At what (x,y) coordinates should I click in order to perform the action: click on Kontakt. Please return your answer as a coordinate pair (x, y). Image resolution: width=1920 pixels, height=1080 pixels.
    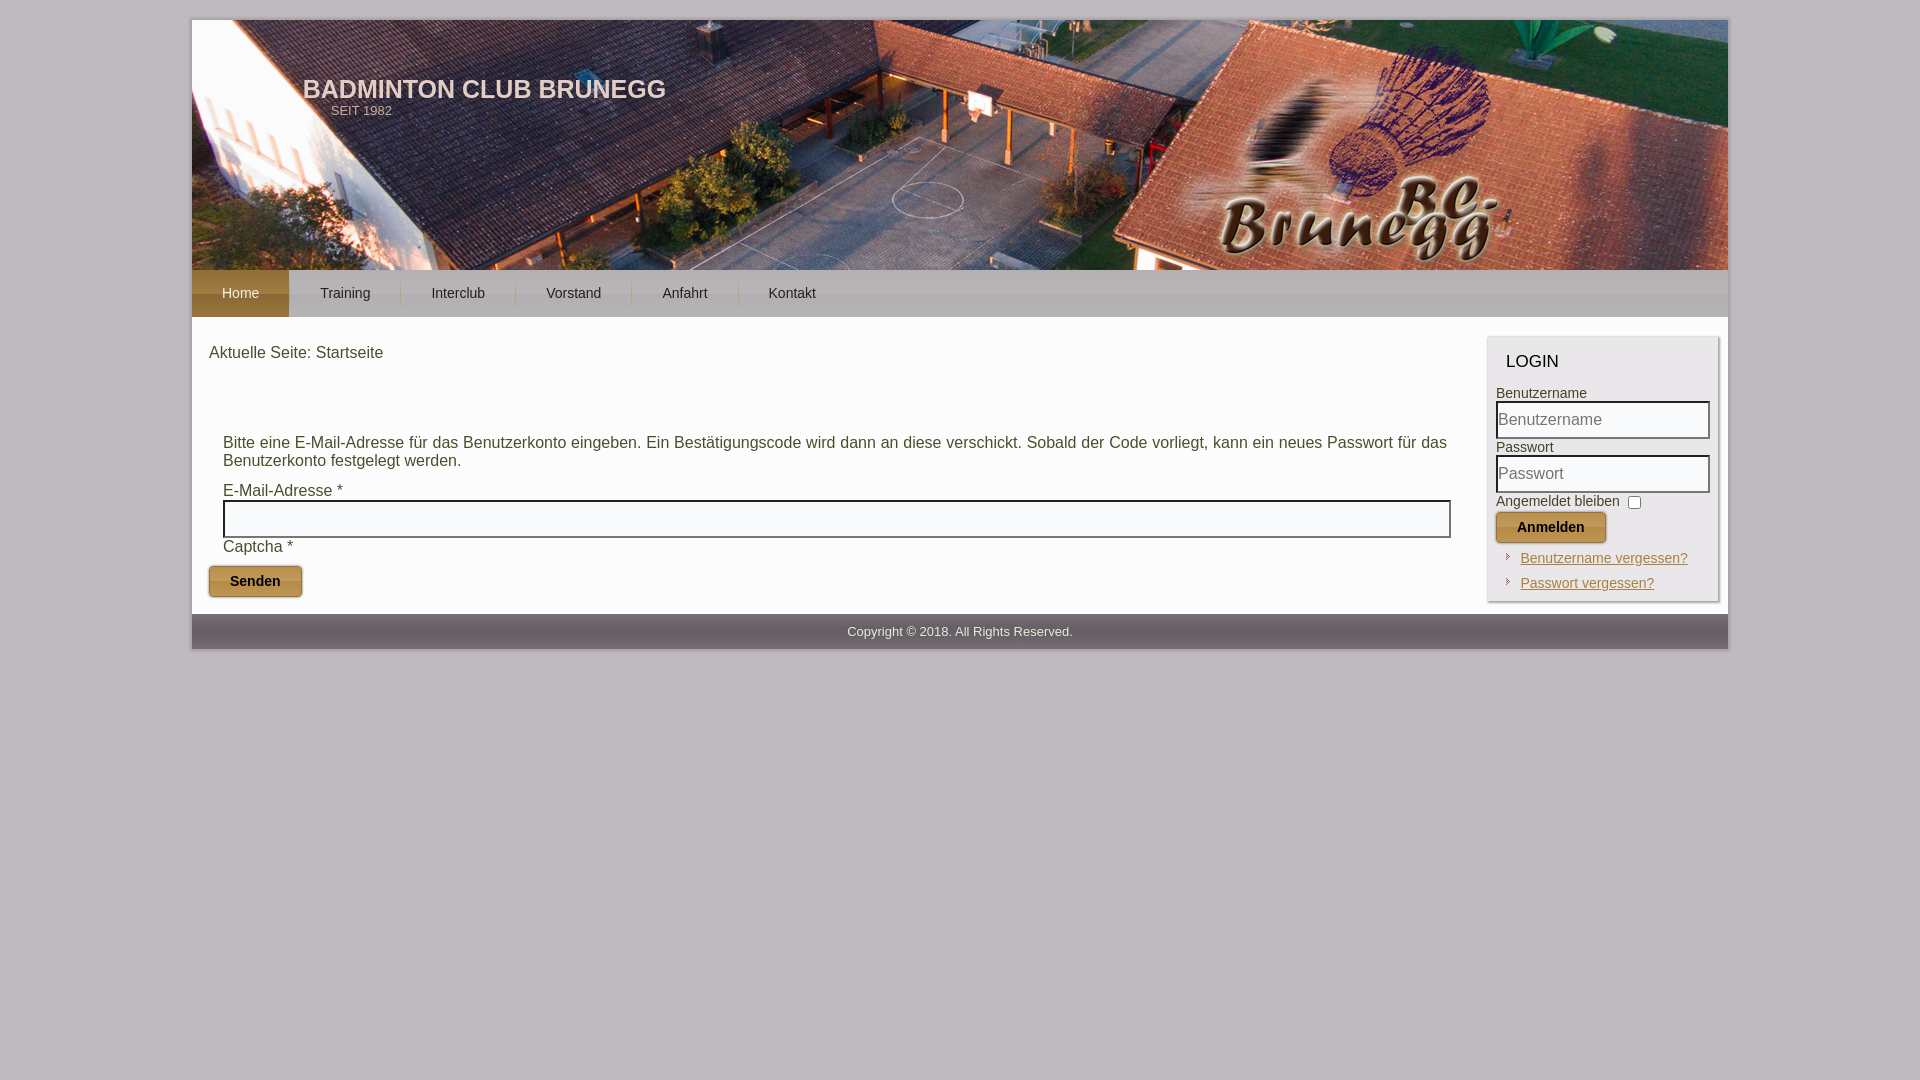
    Looking at the image, I should click on (792, 294).